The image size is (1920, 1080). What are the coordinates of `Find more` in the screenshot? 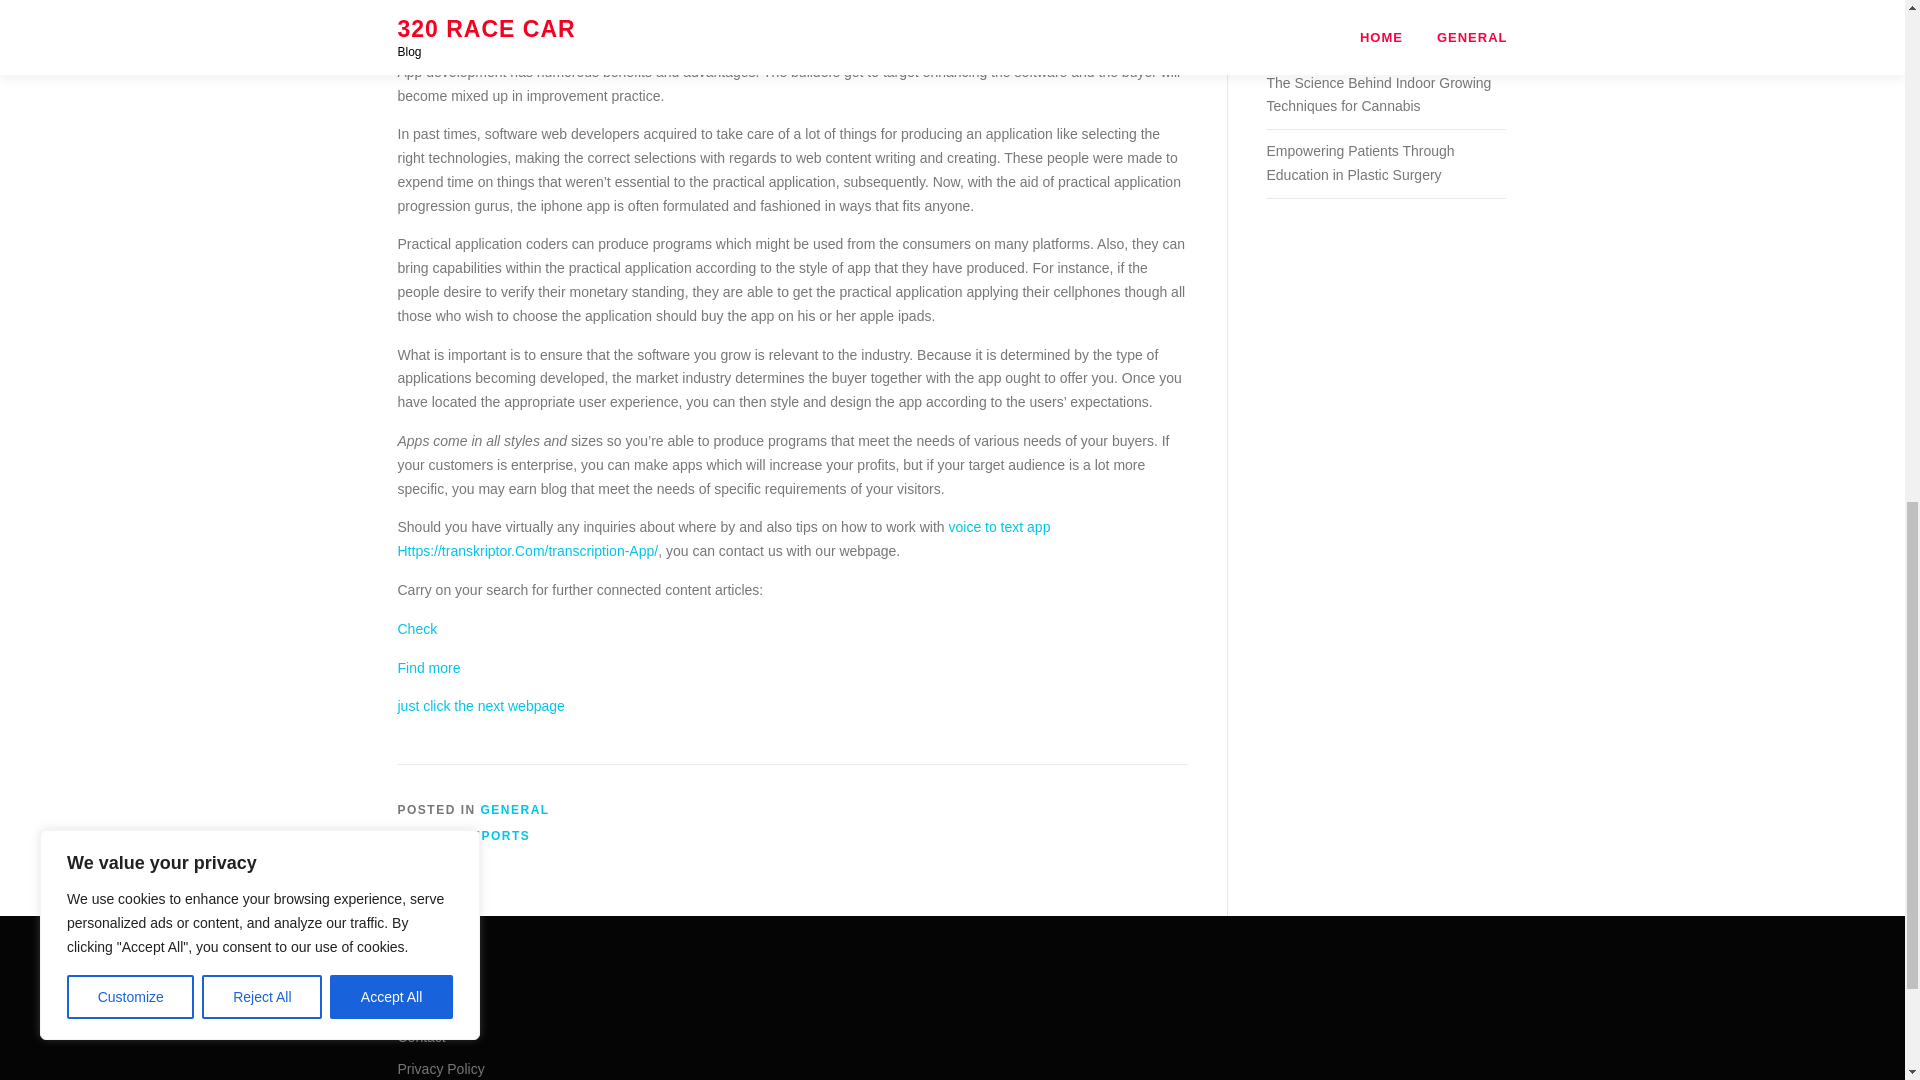 It's located at (428, 668).